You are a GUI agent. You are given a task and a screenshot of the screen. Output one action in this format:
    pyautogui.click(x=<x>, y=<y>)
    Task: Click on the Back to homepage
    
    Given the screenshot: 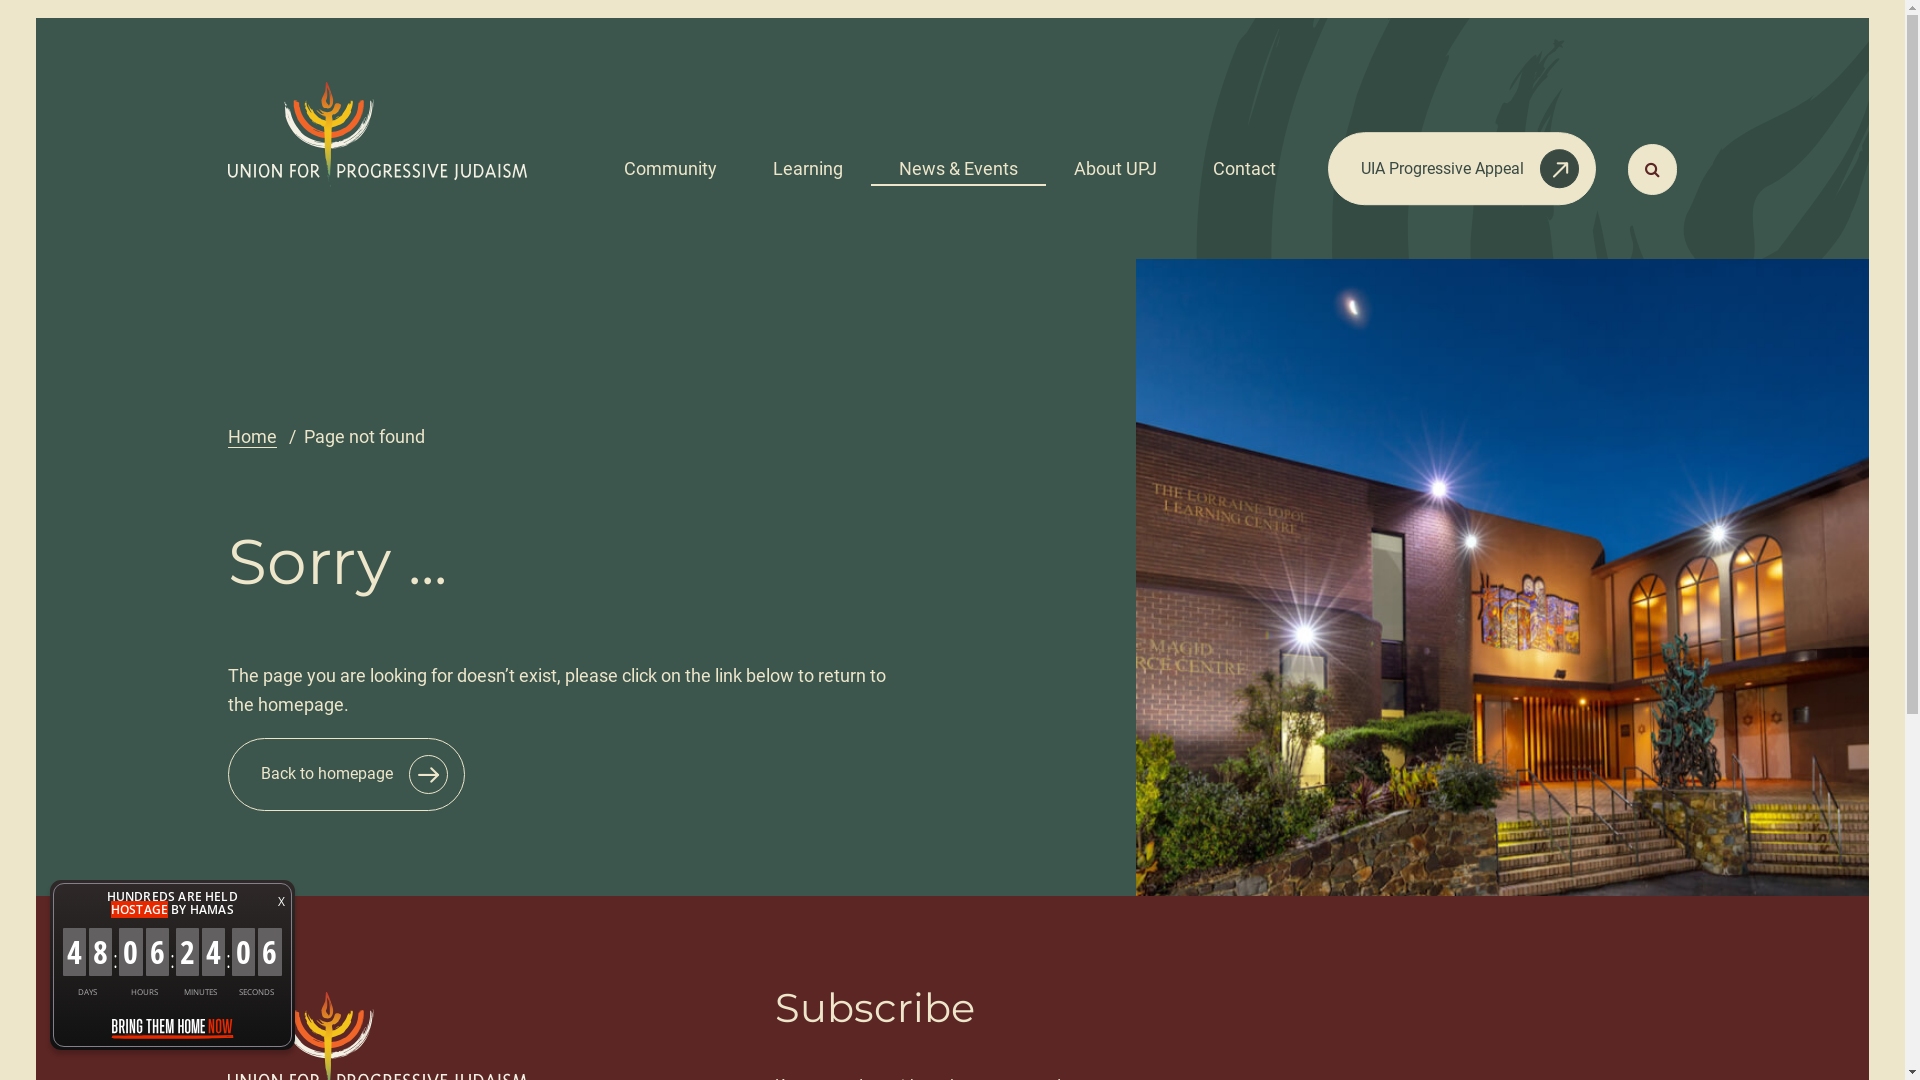 What is the action you would take?
    pyautogui.click(x=346, y=774)
    